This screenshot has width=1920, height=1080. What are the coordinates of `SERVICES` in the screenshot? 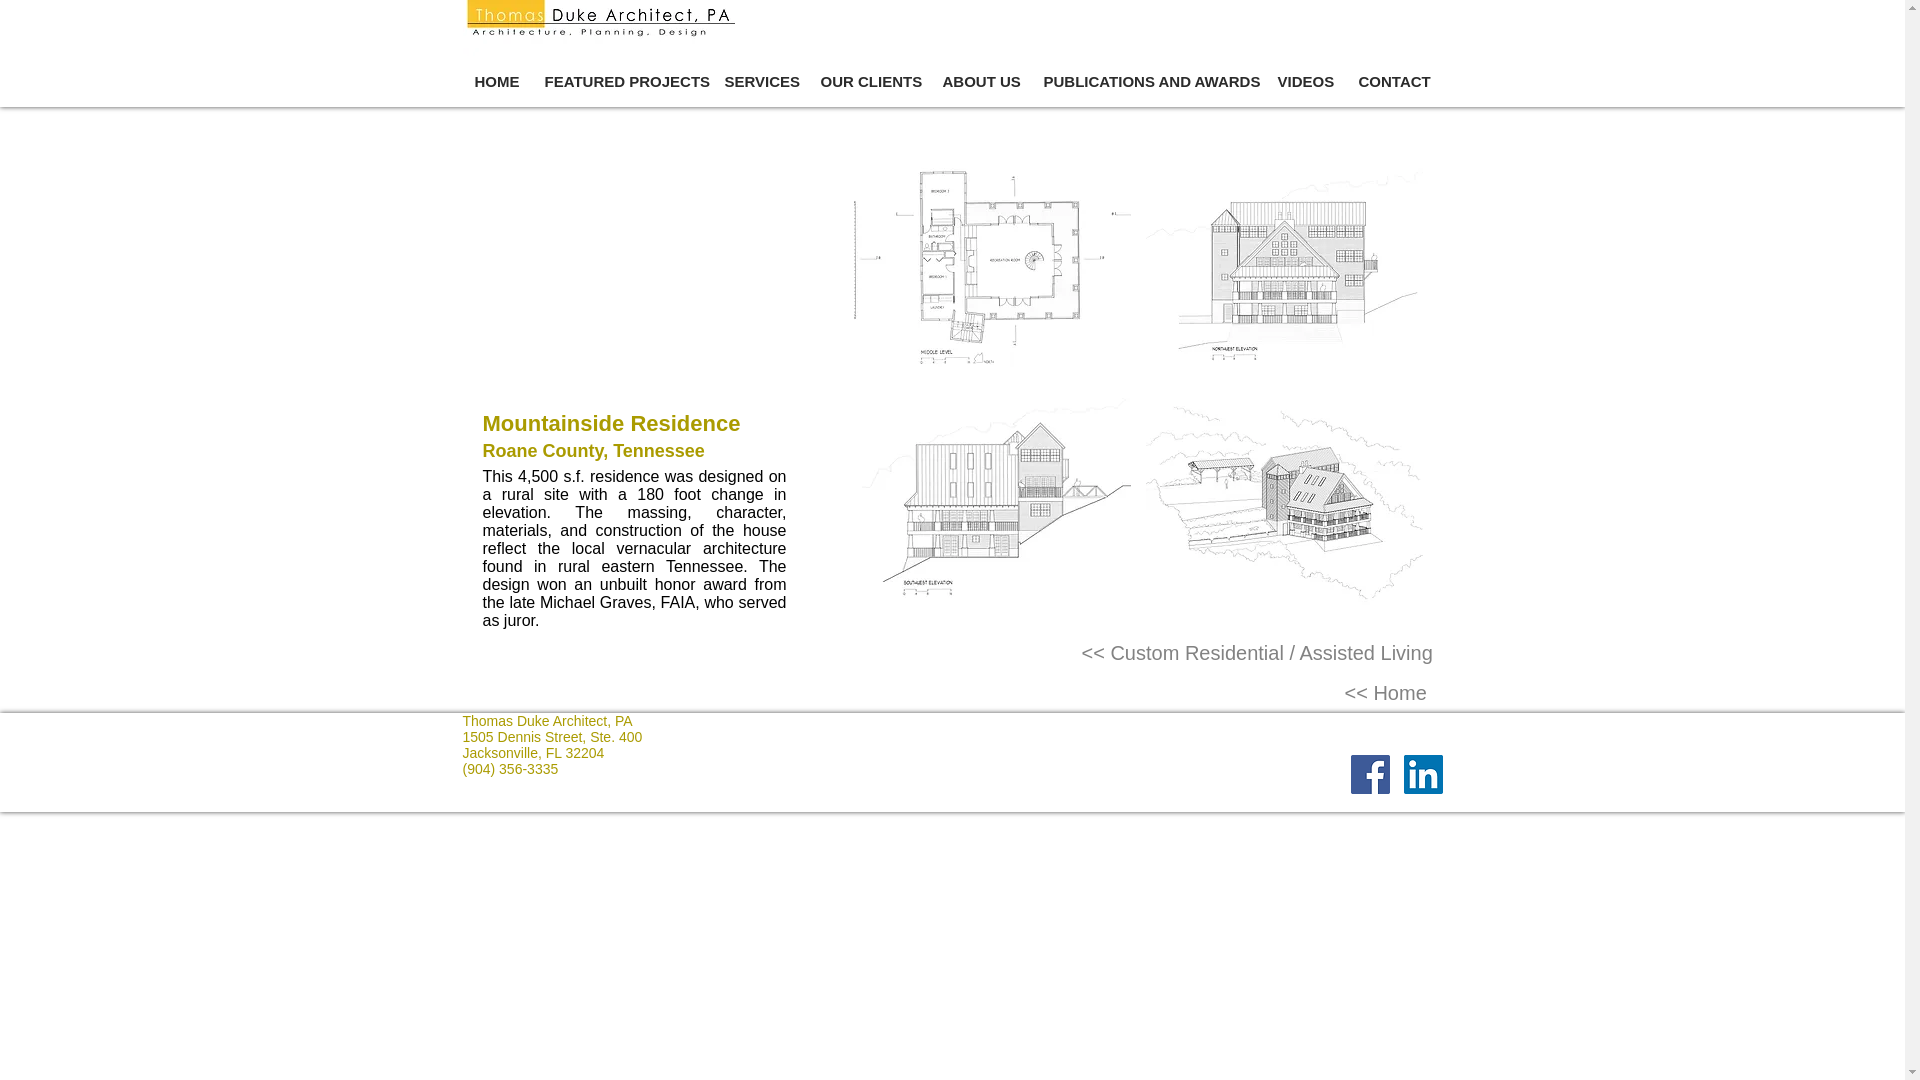 It's located at (759, 82).